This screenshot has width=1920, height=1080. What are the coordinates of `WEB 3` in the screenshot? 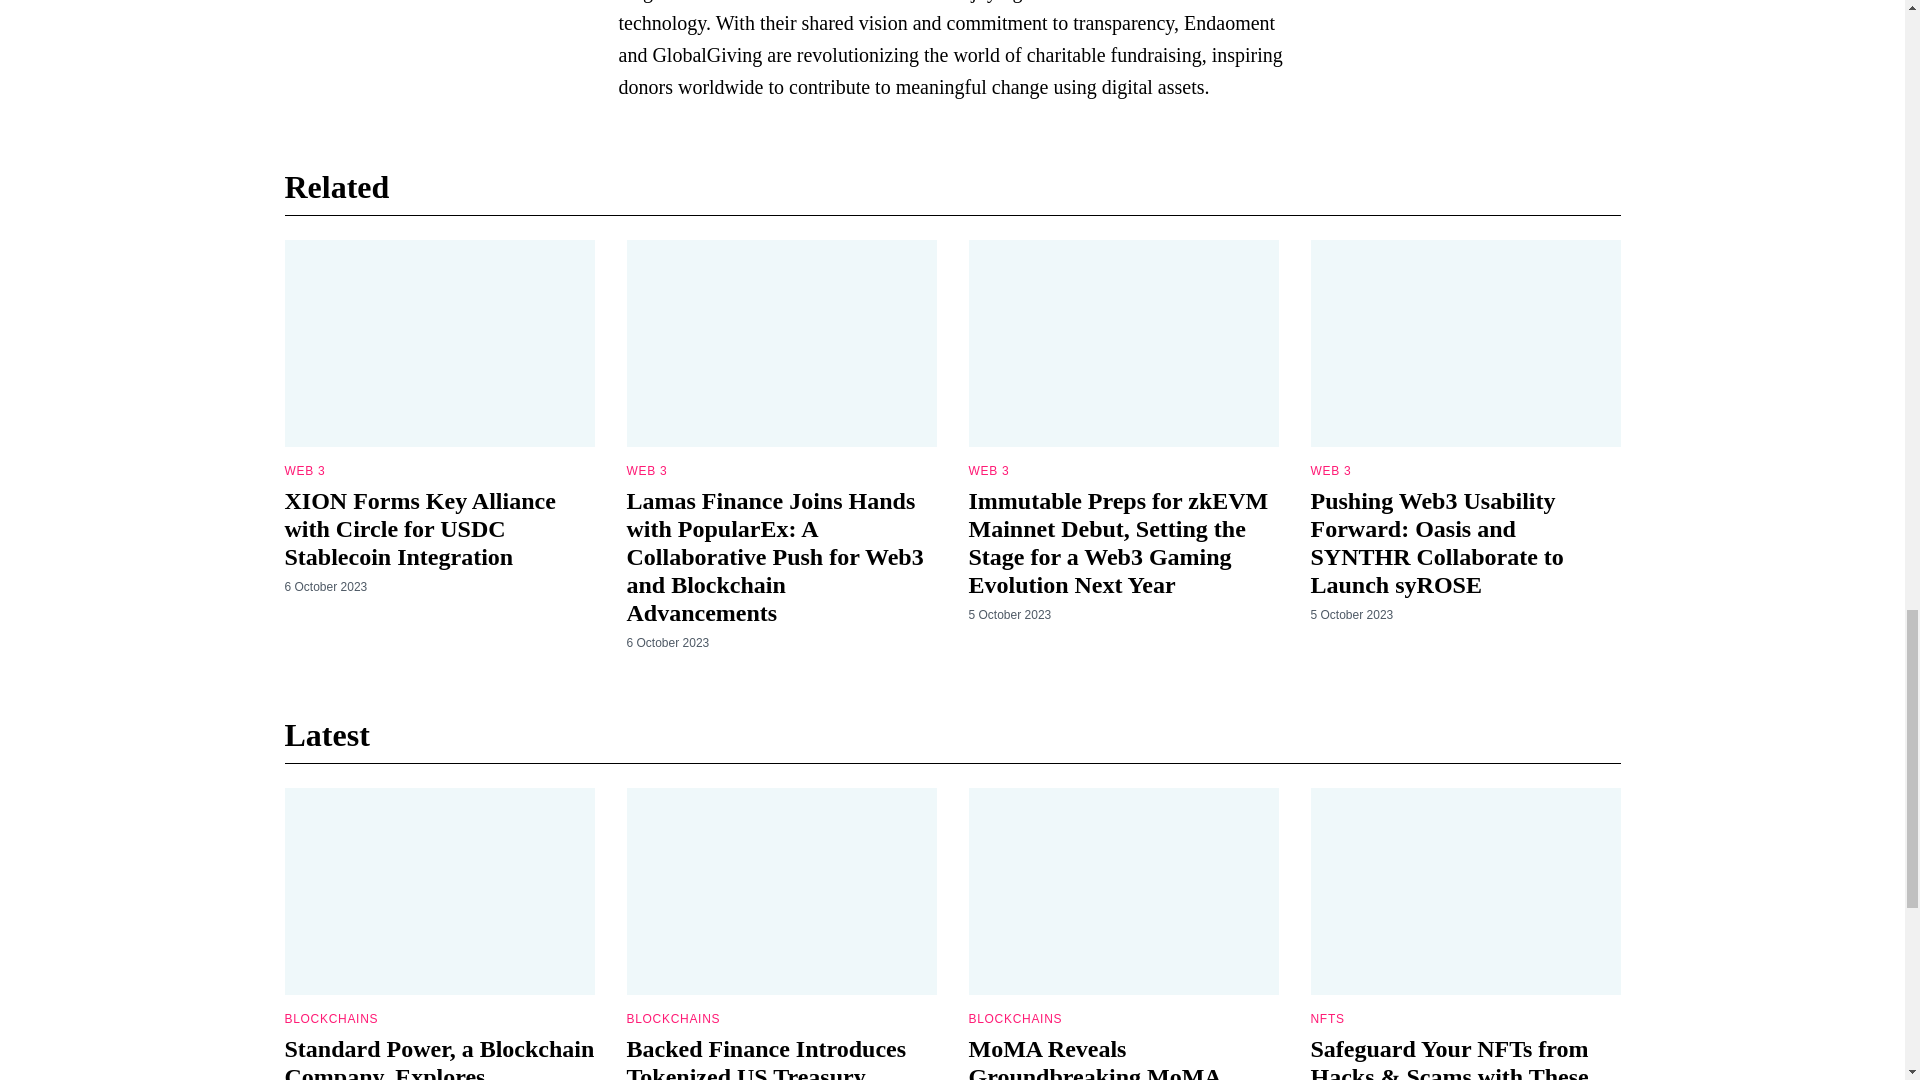 It's located at (304, 471).